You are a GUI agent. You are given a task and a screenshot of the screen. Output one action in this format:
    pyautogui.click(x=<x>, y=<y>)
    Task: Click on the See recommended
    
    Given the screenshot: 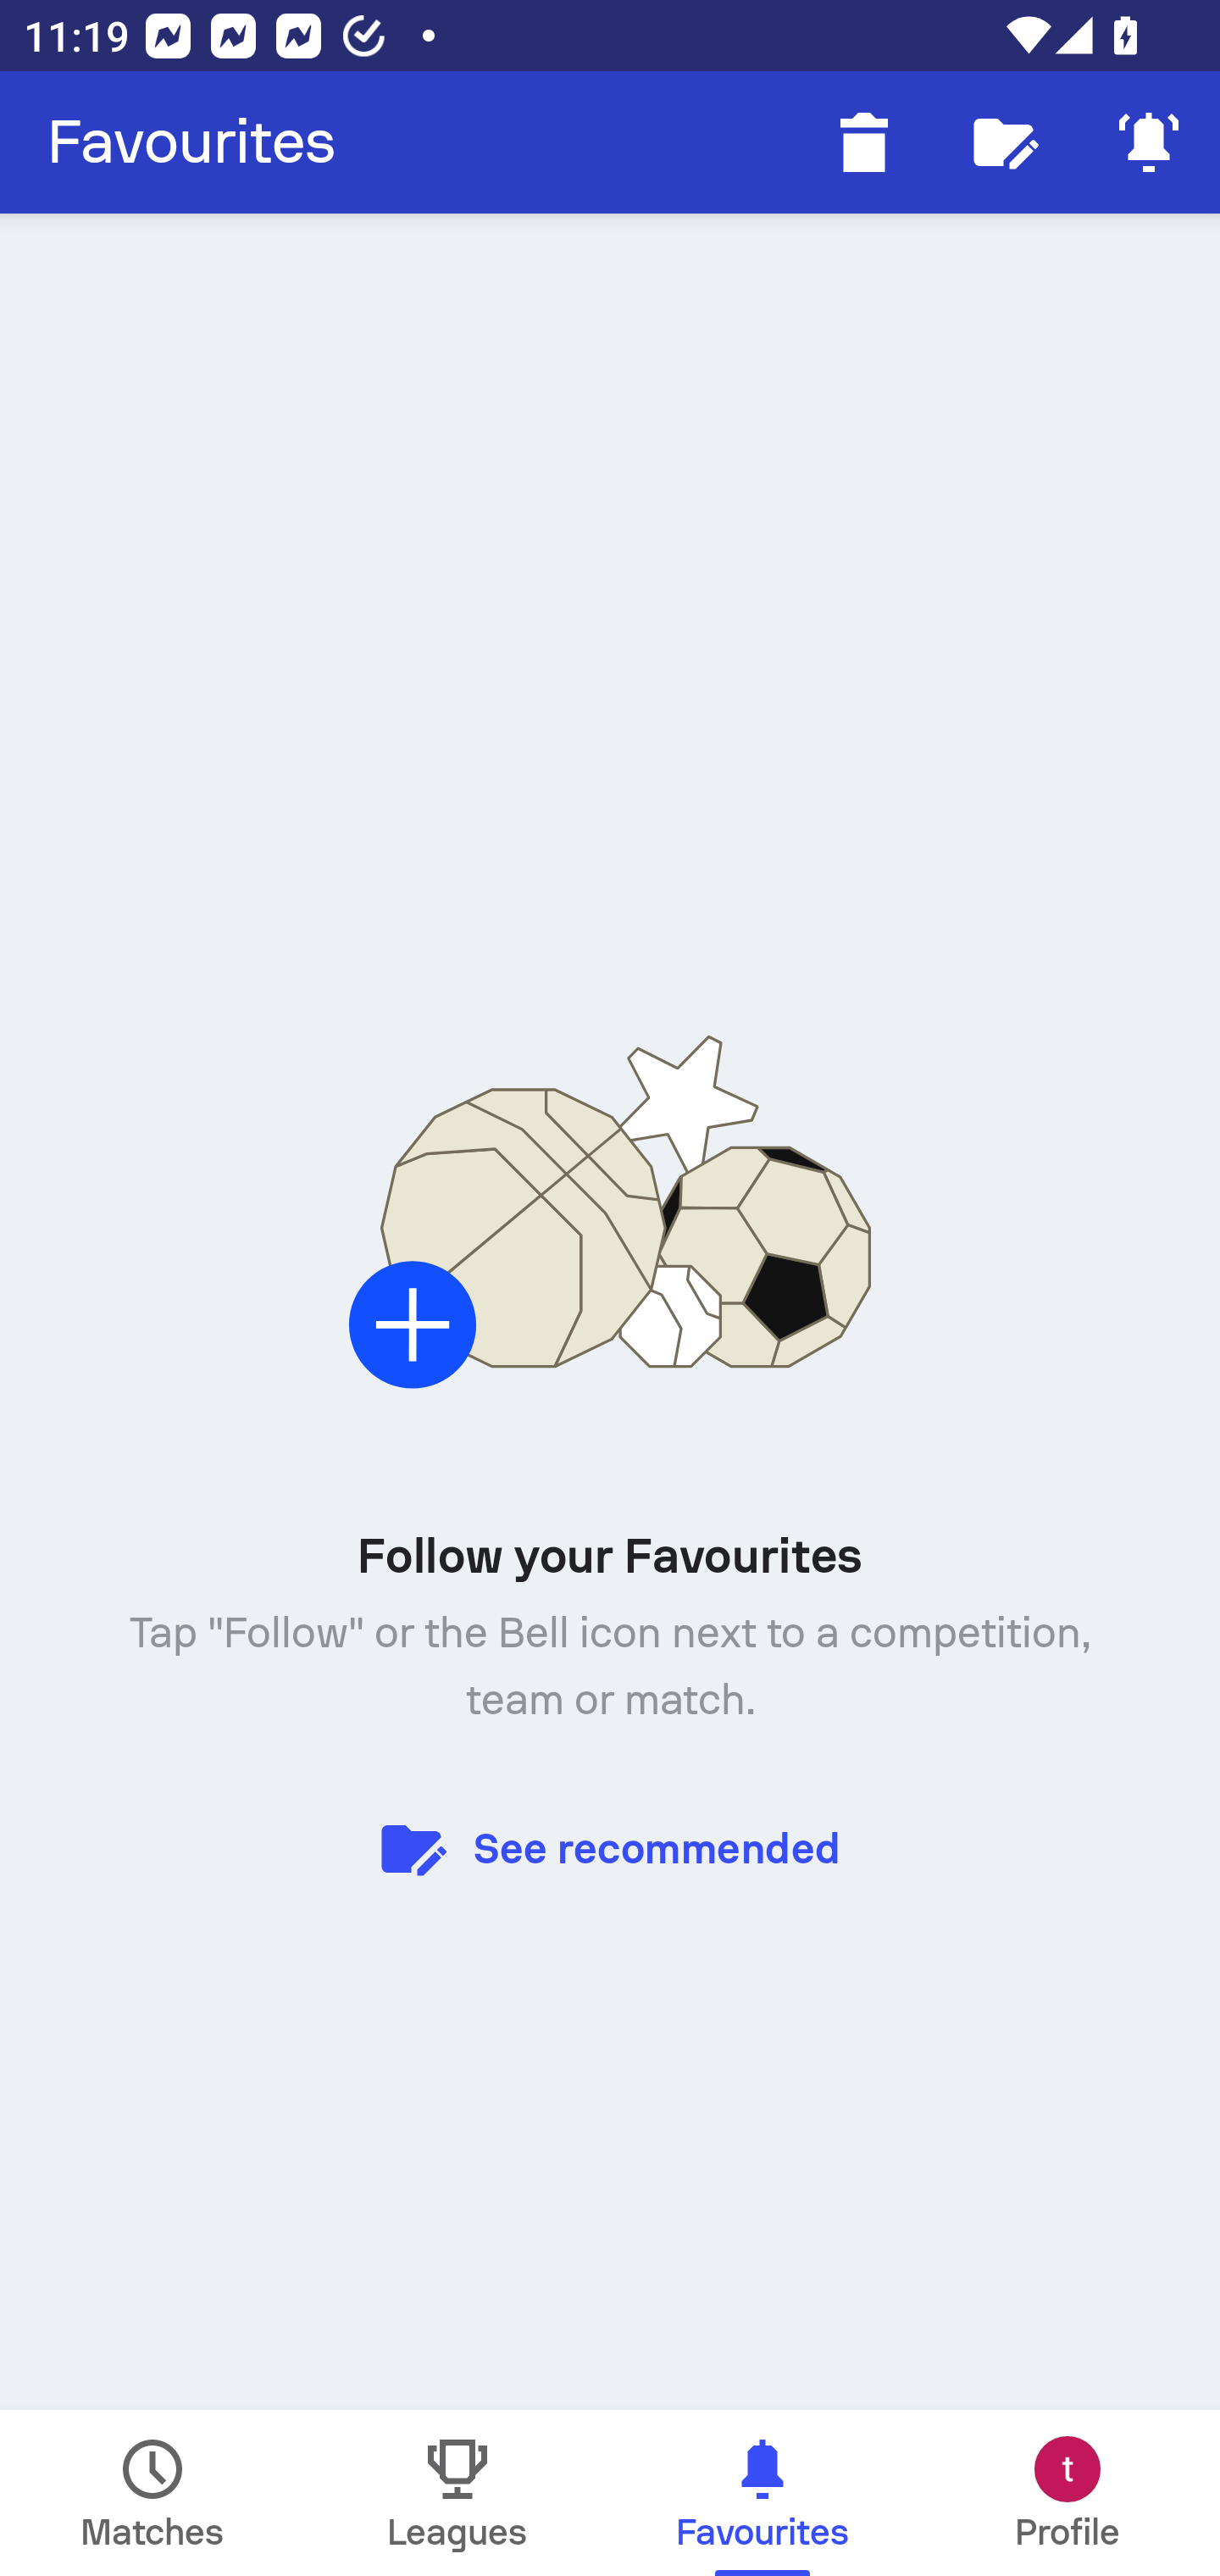 What is the action you would take?
    pyautogui.click(x=610, y=1847)
    